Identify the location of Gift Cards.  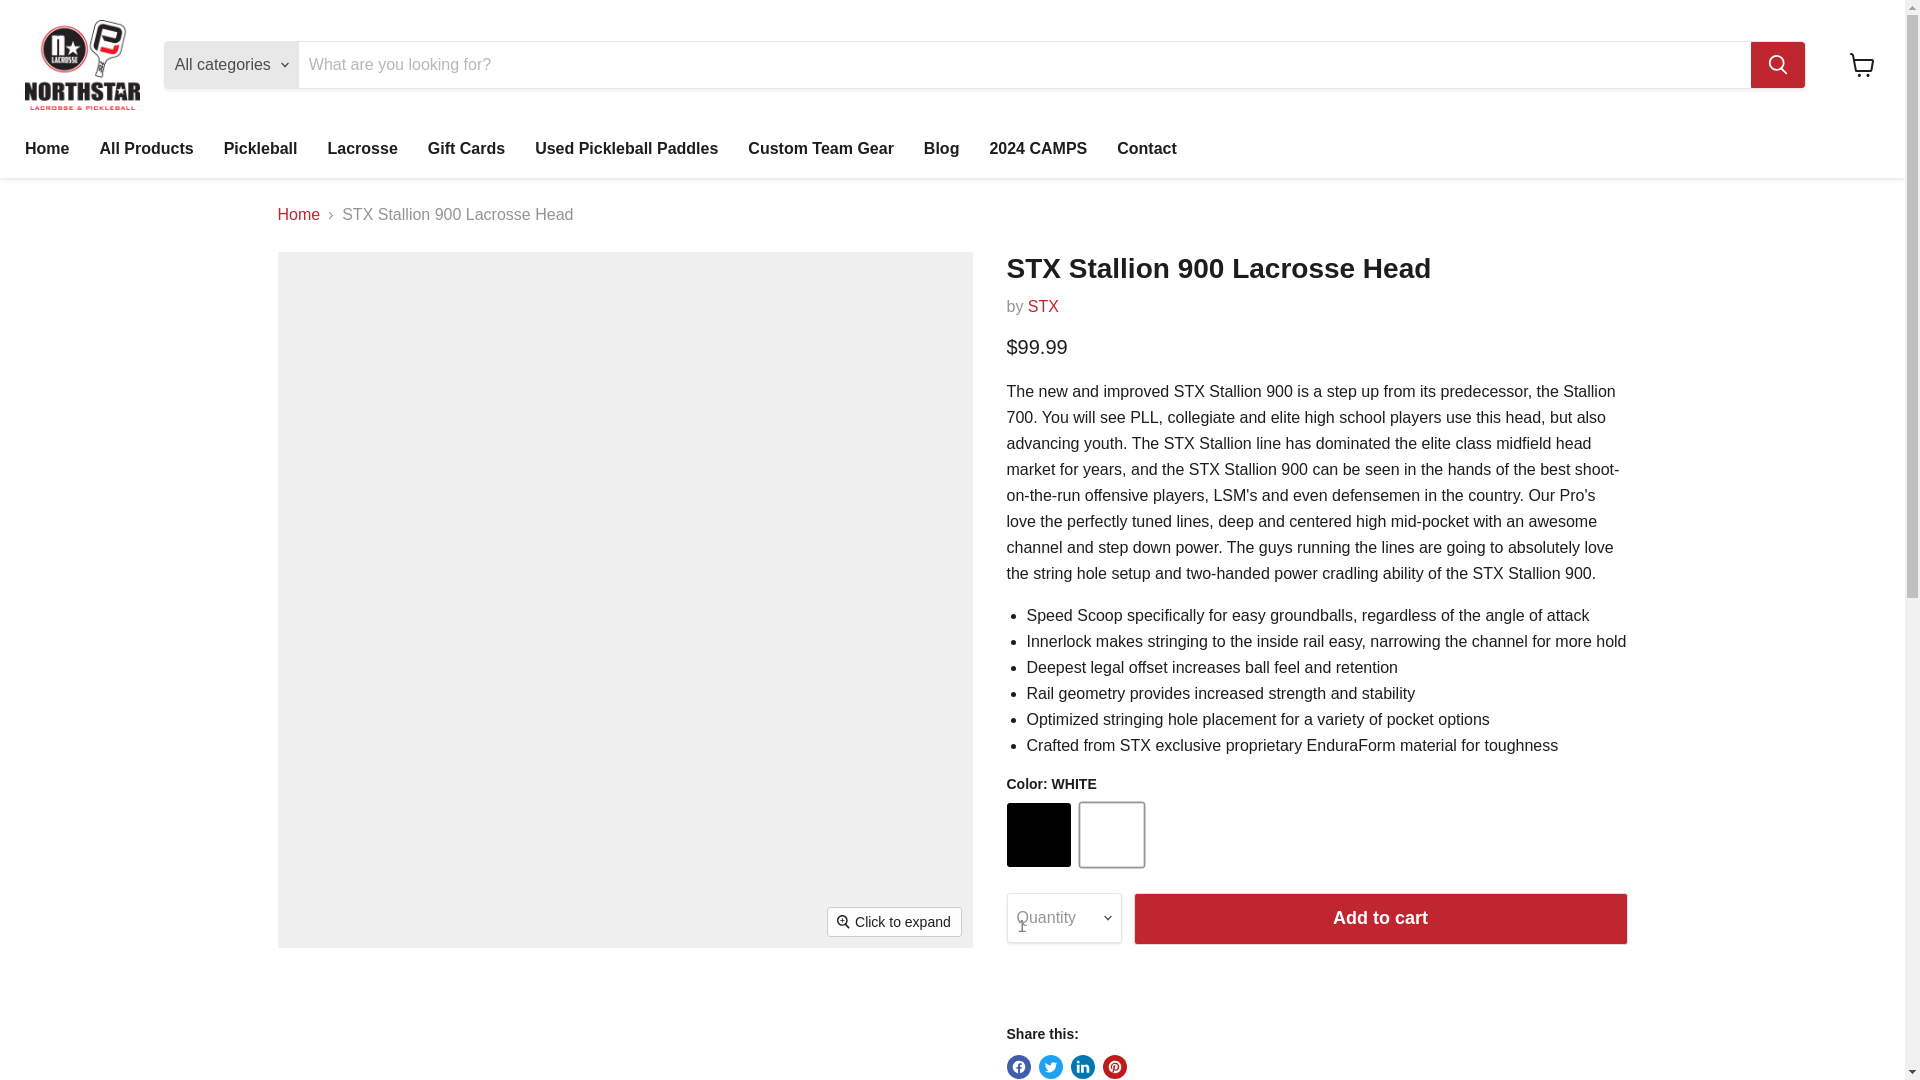
(466, 148).